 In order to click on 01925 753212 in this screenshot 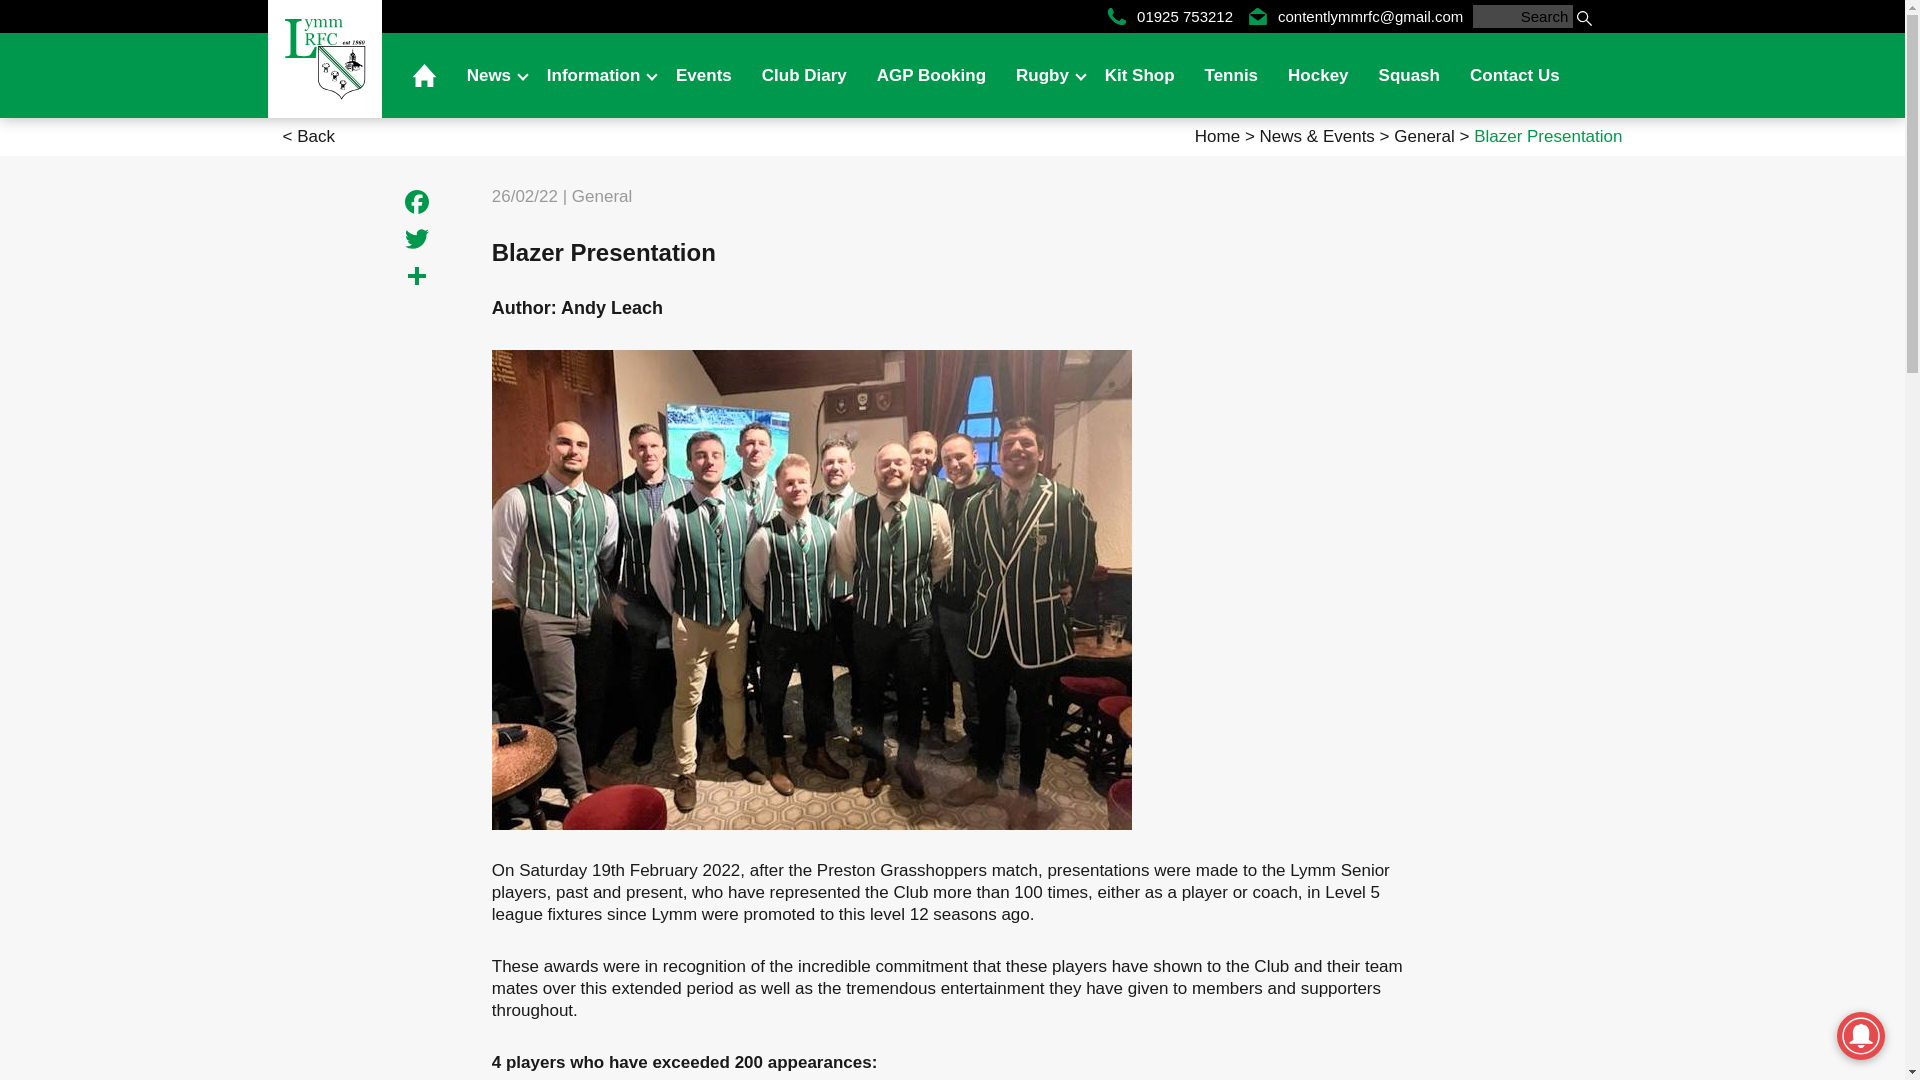, I will do `click(1170, 16)`.